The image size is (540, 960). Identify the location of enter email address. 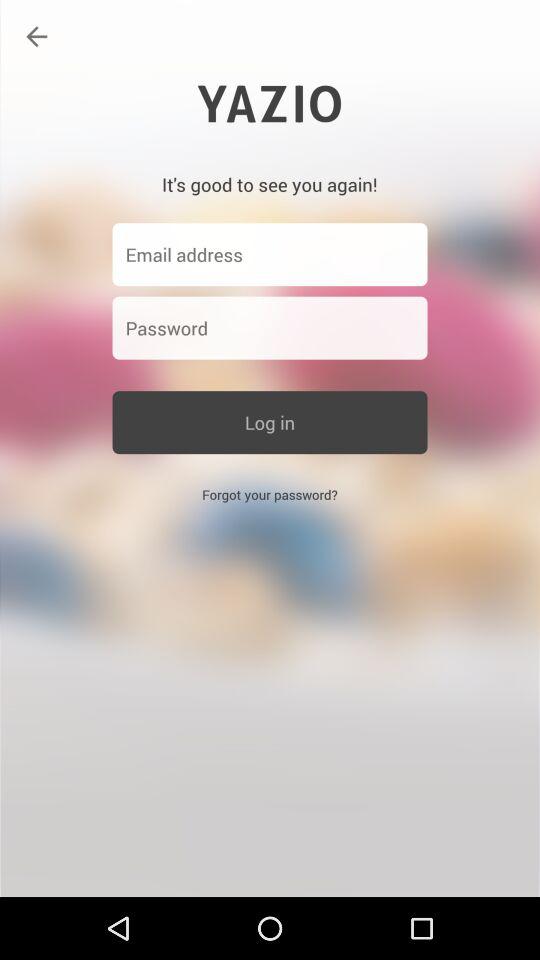
(270, 254).